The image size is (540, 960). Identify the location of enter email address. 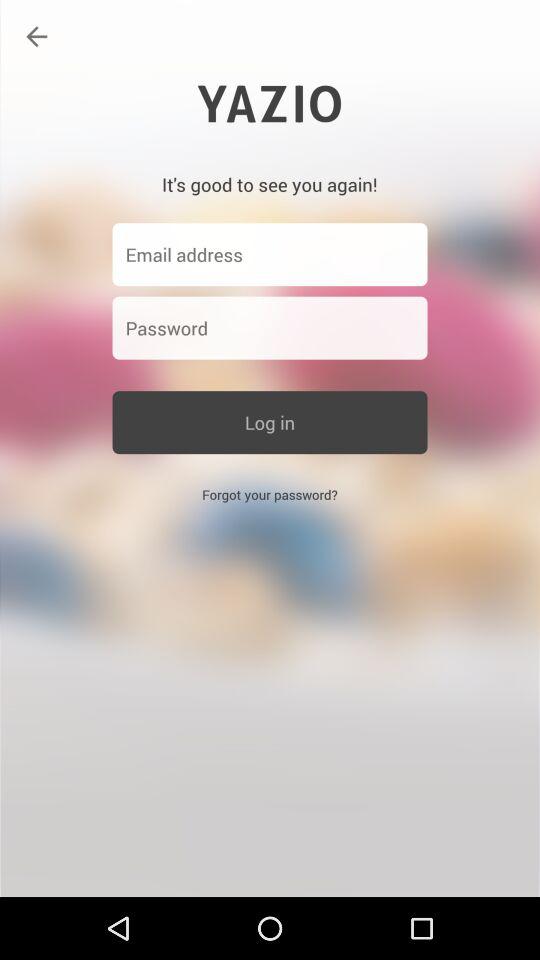
(270, 254).